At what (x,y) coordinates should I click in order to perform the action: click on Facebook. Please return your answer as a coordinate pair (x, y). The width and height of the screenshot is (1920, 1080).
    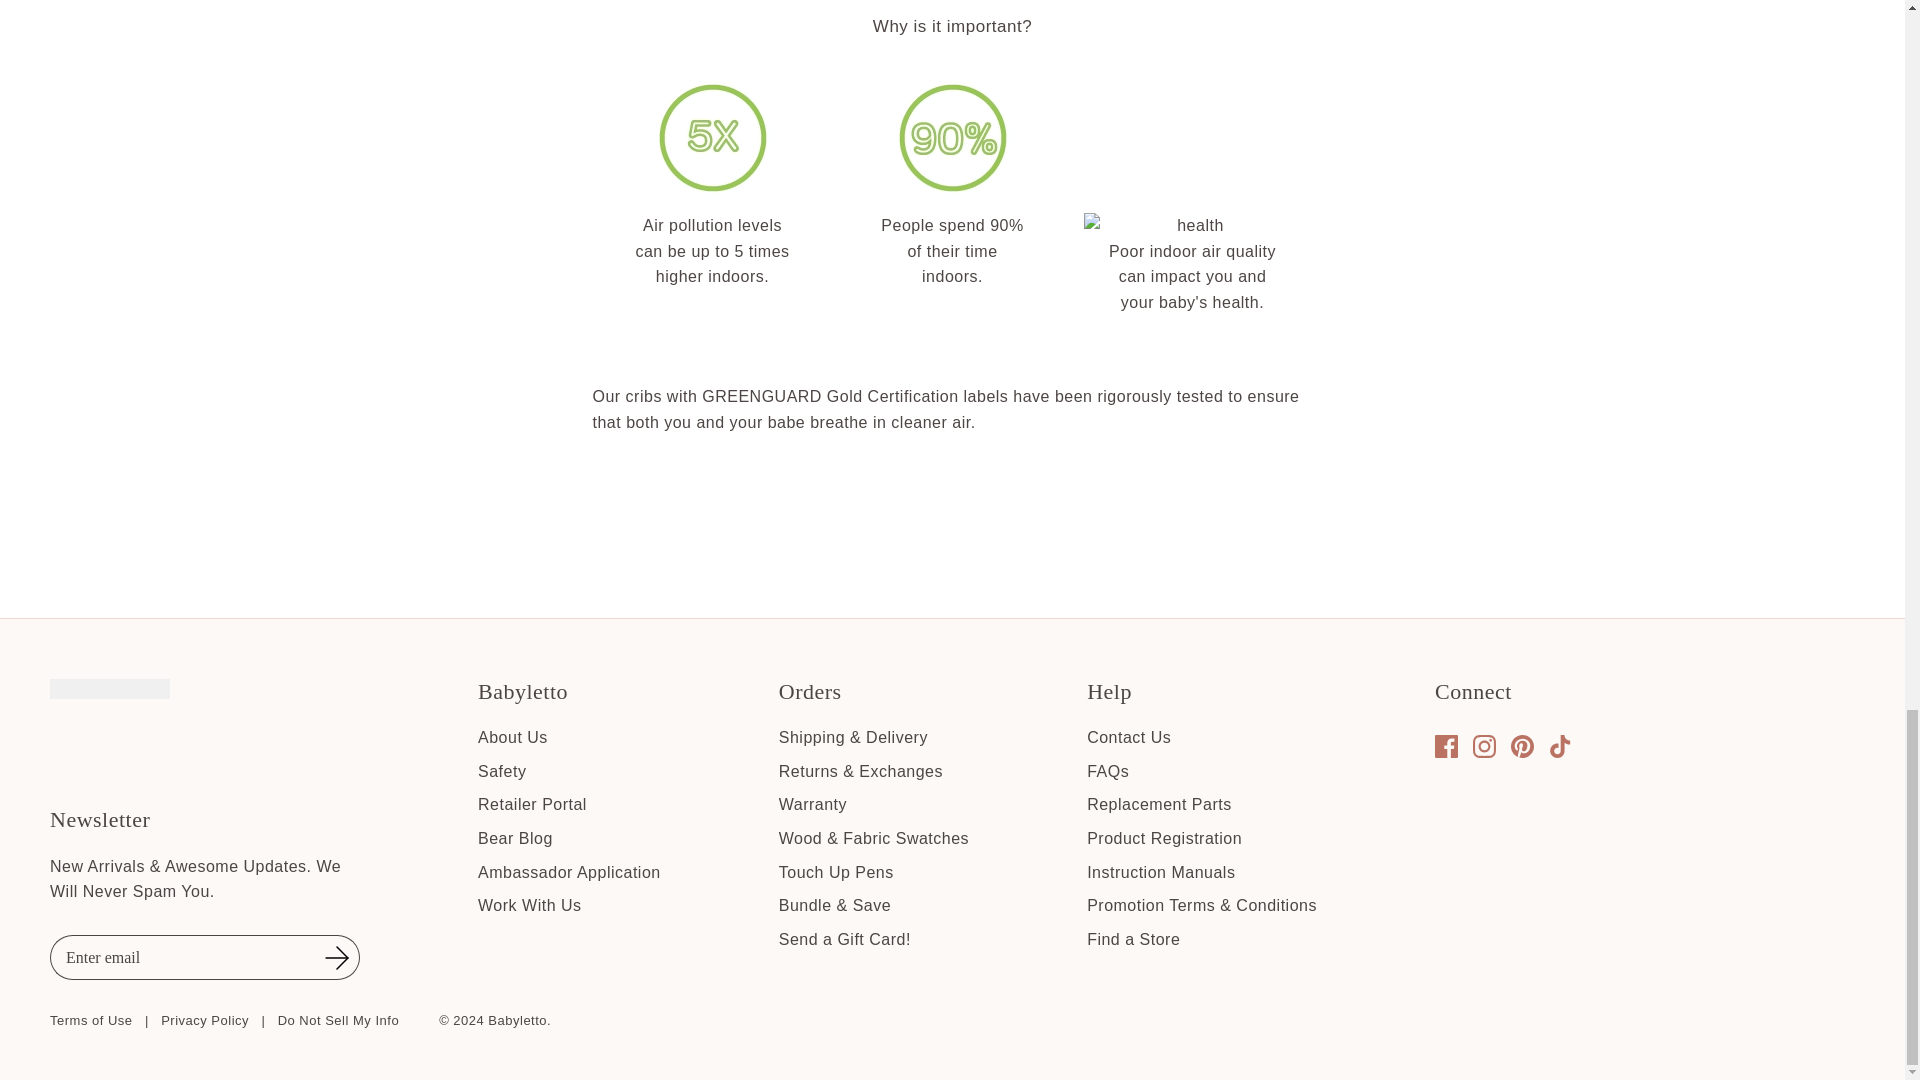
    Looking at the image, I should click on (1446, 746).